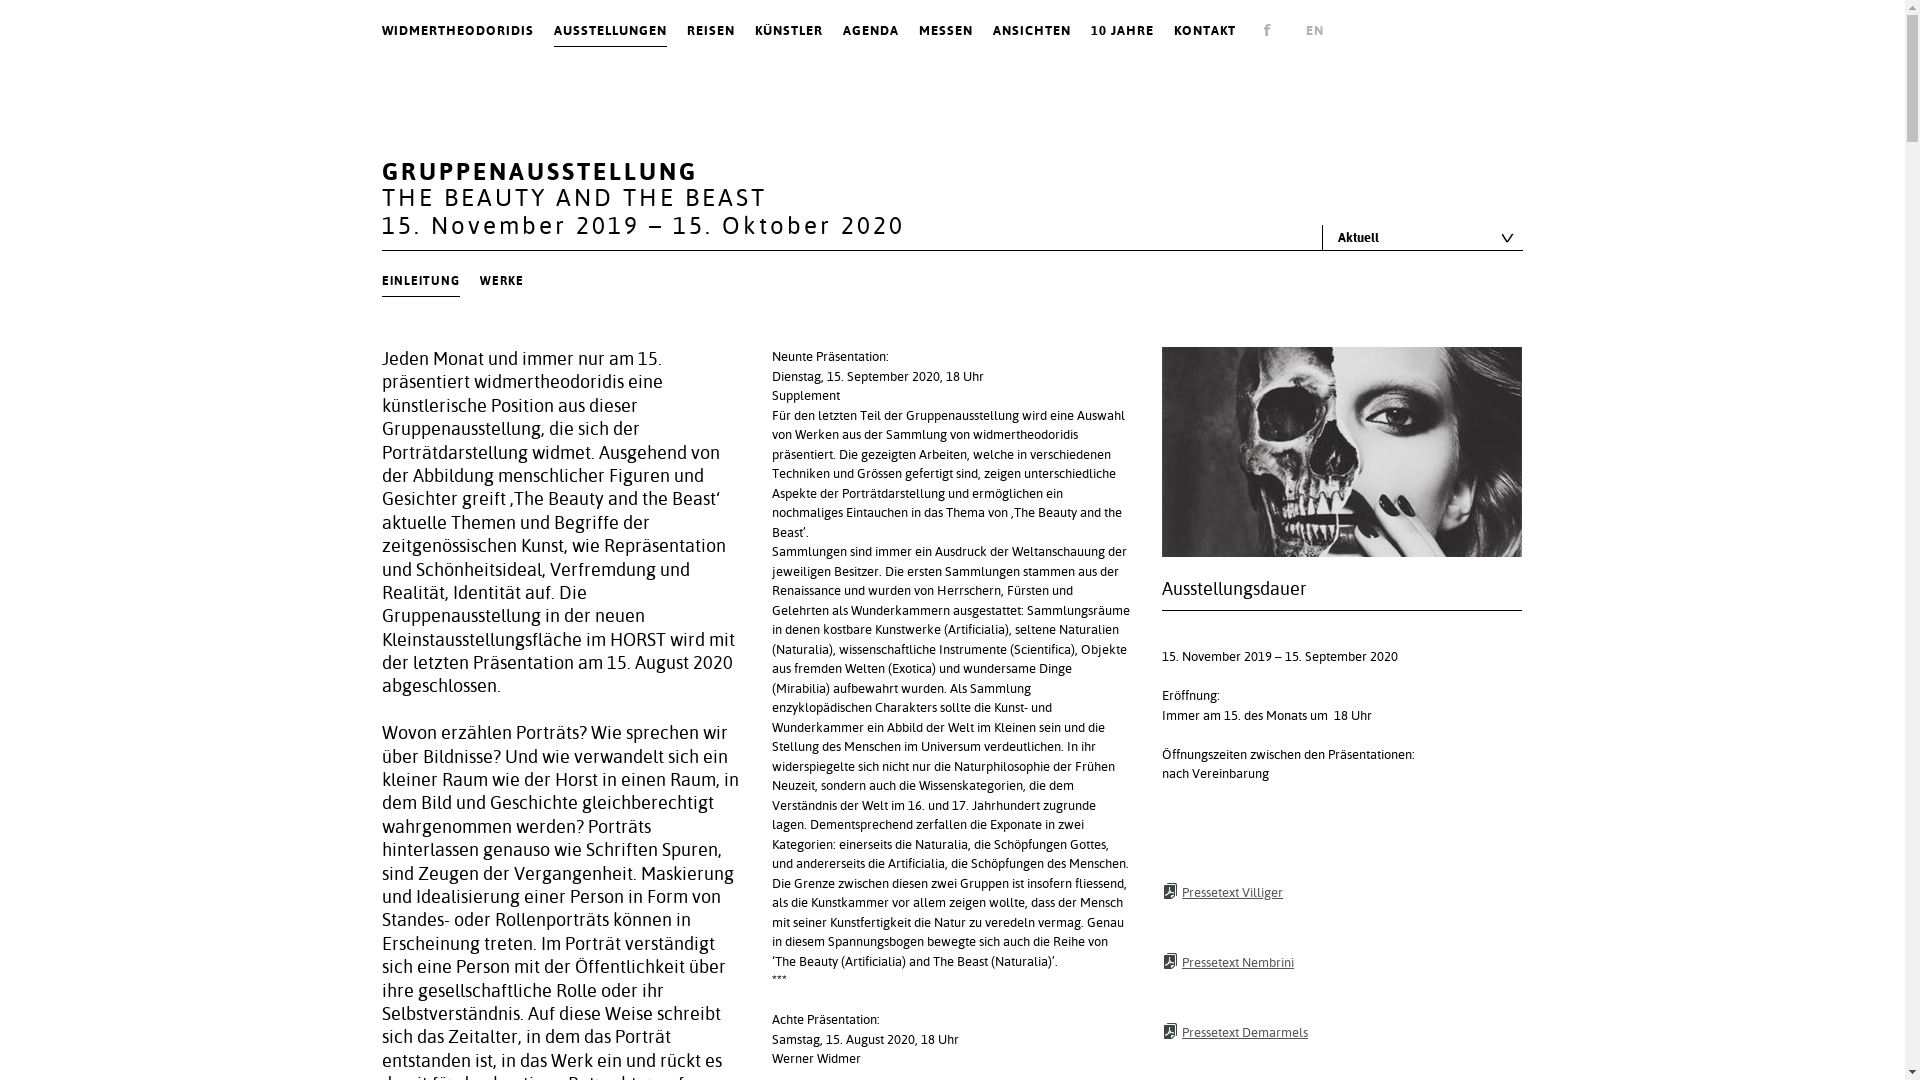 Image resolution: width=1920 pixels, height=1080 pixels. I want to click on Pressetext Demarmels, so click(1342, 1032).